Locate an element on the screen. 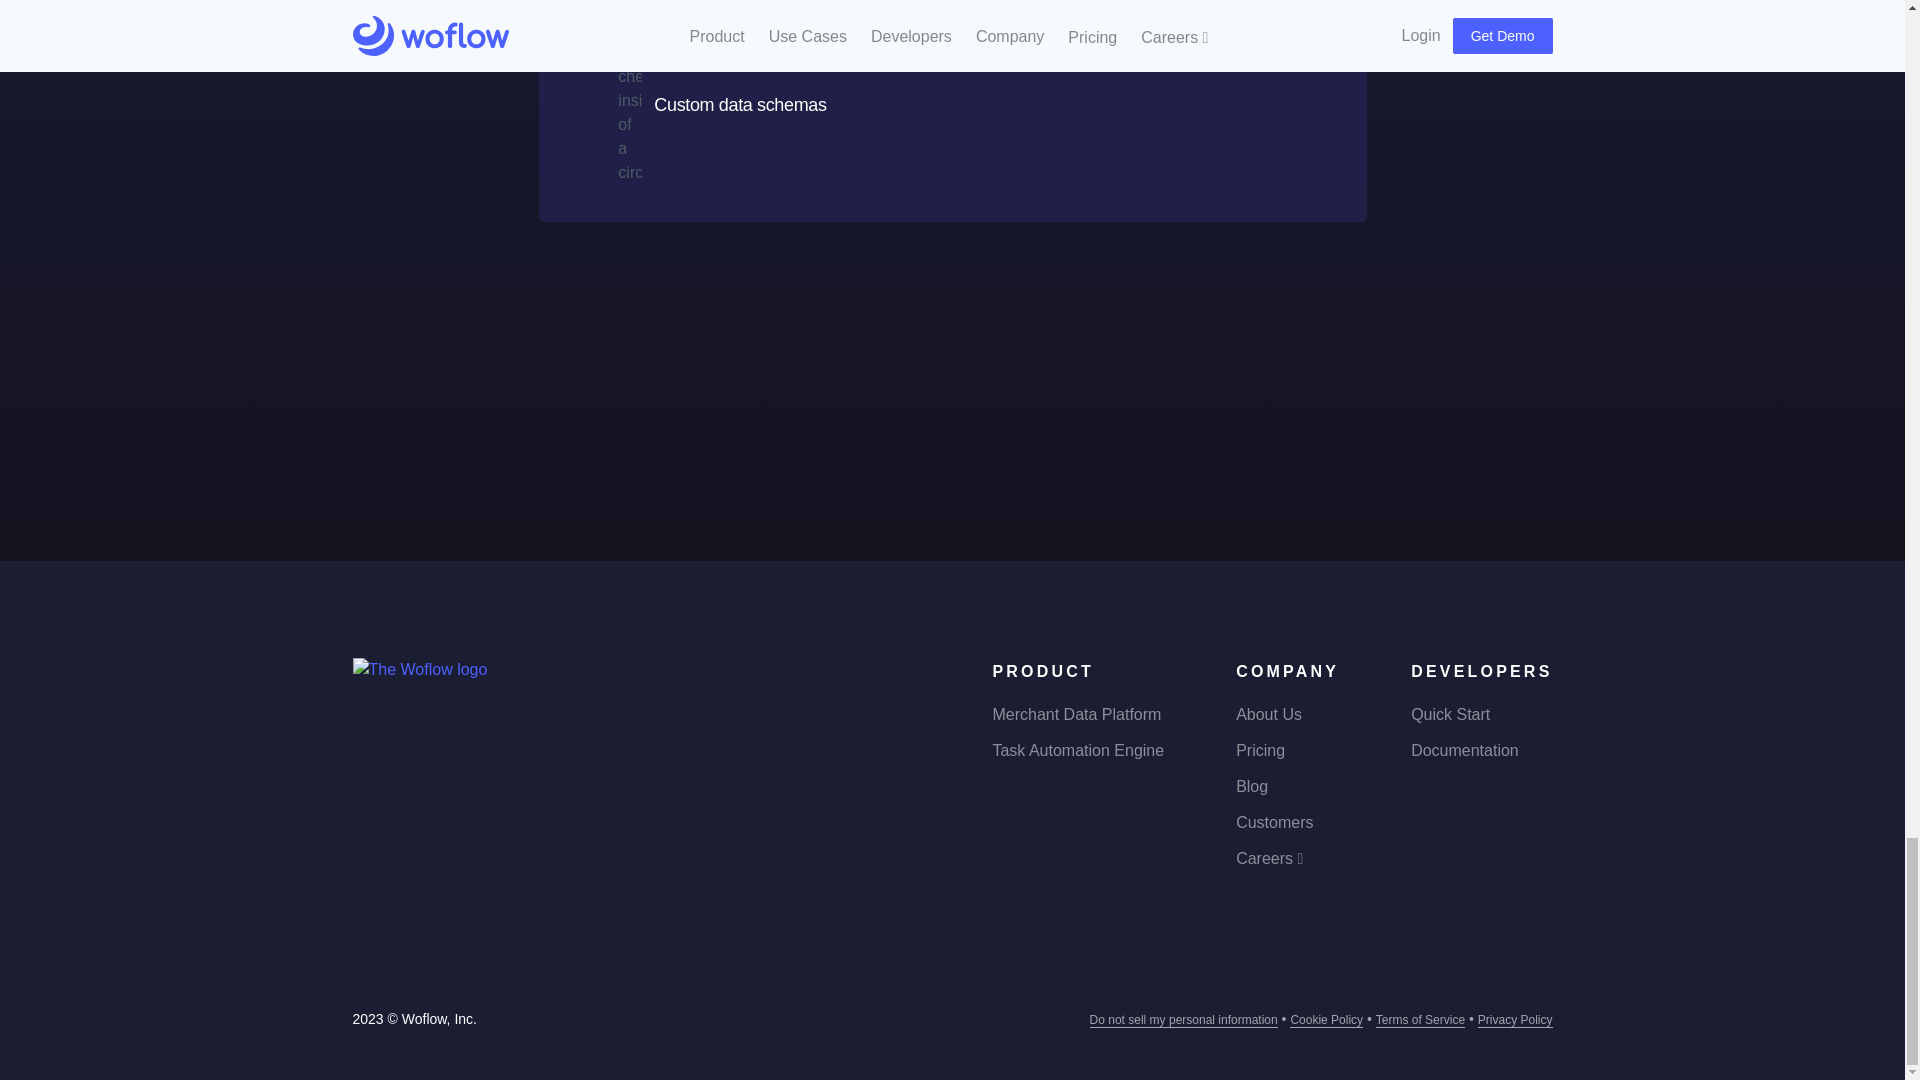  Task Automation Engine is located at coordinates (1078, 750).